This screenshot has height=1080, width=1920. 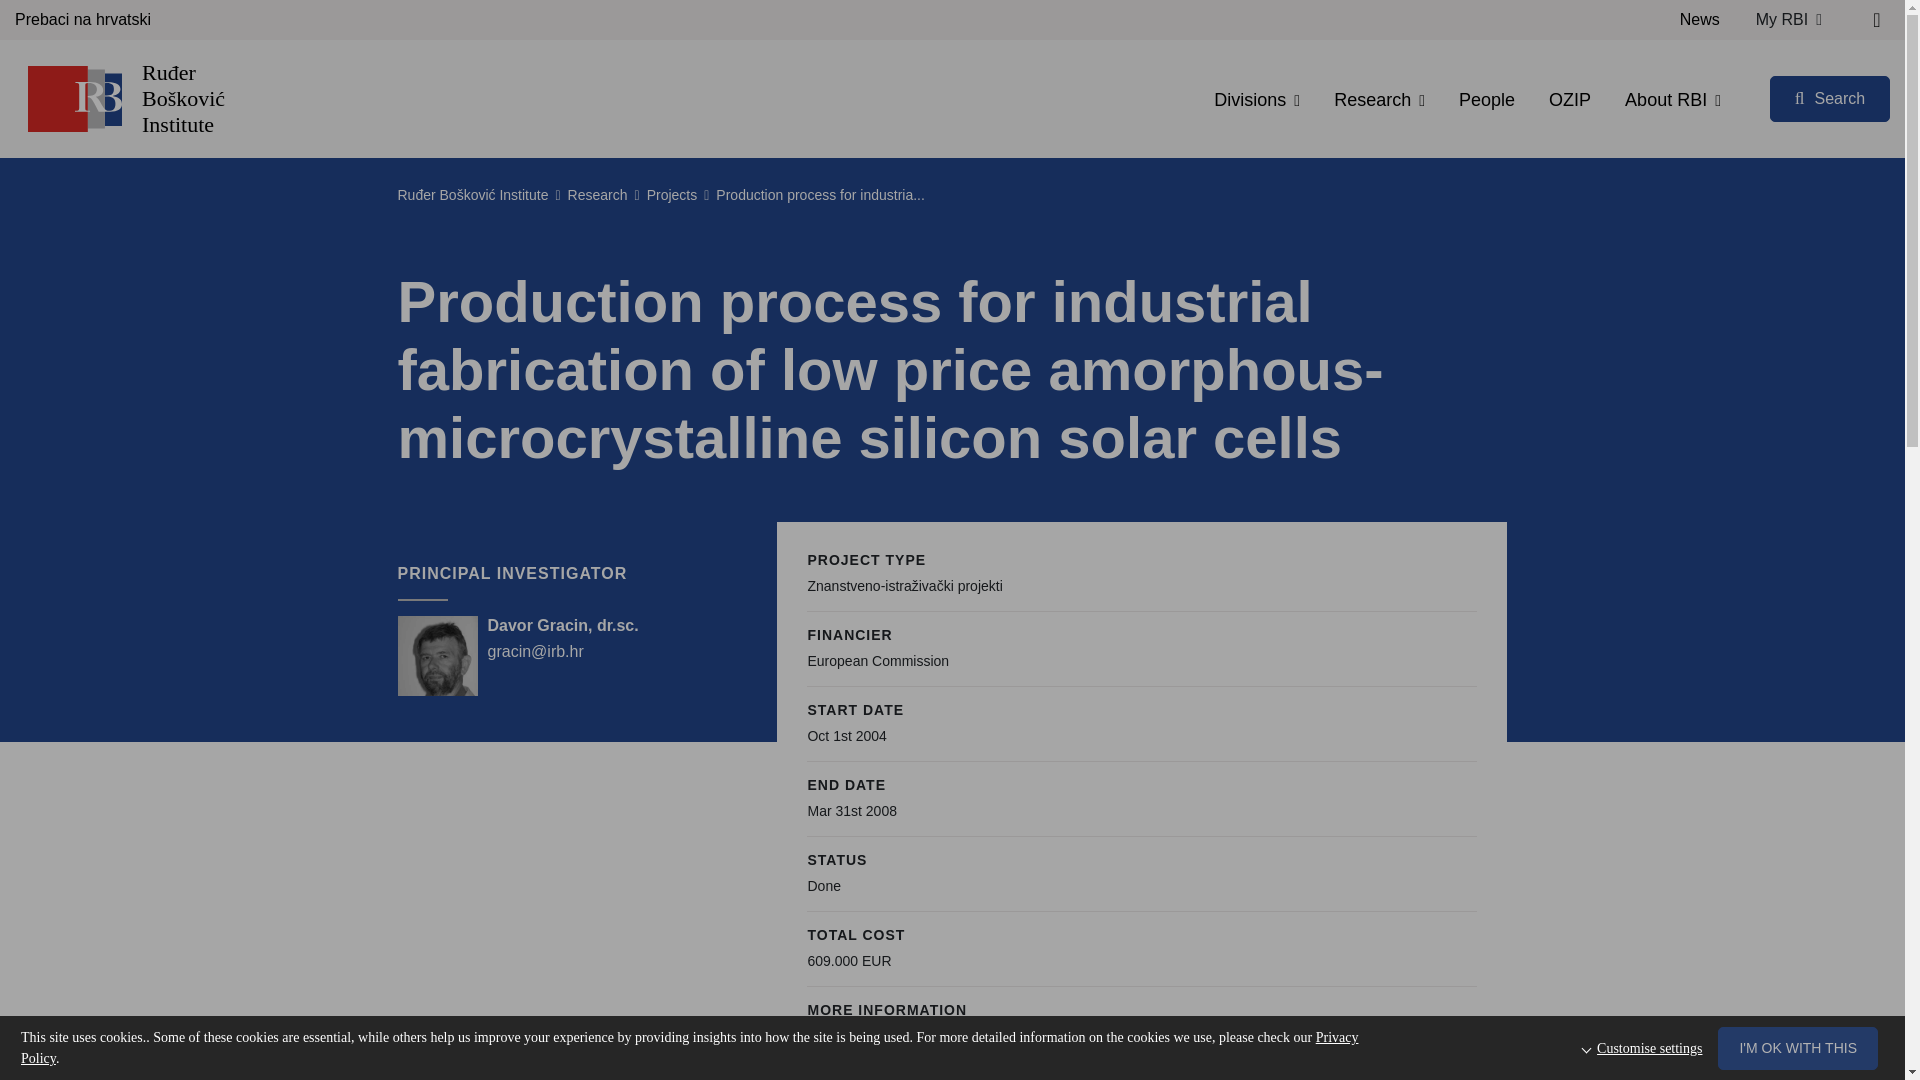 What do you see at coordinates (1830, 98) in the screenshot?
I see `Search` at bounding box center [1830, 98].